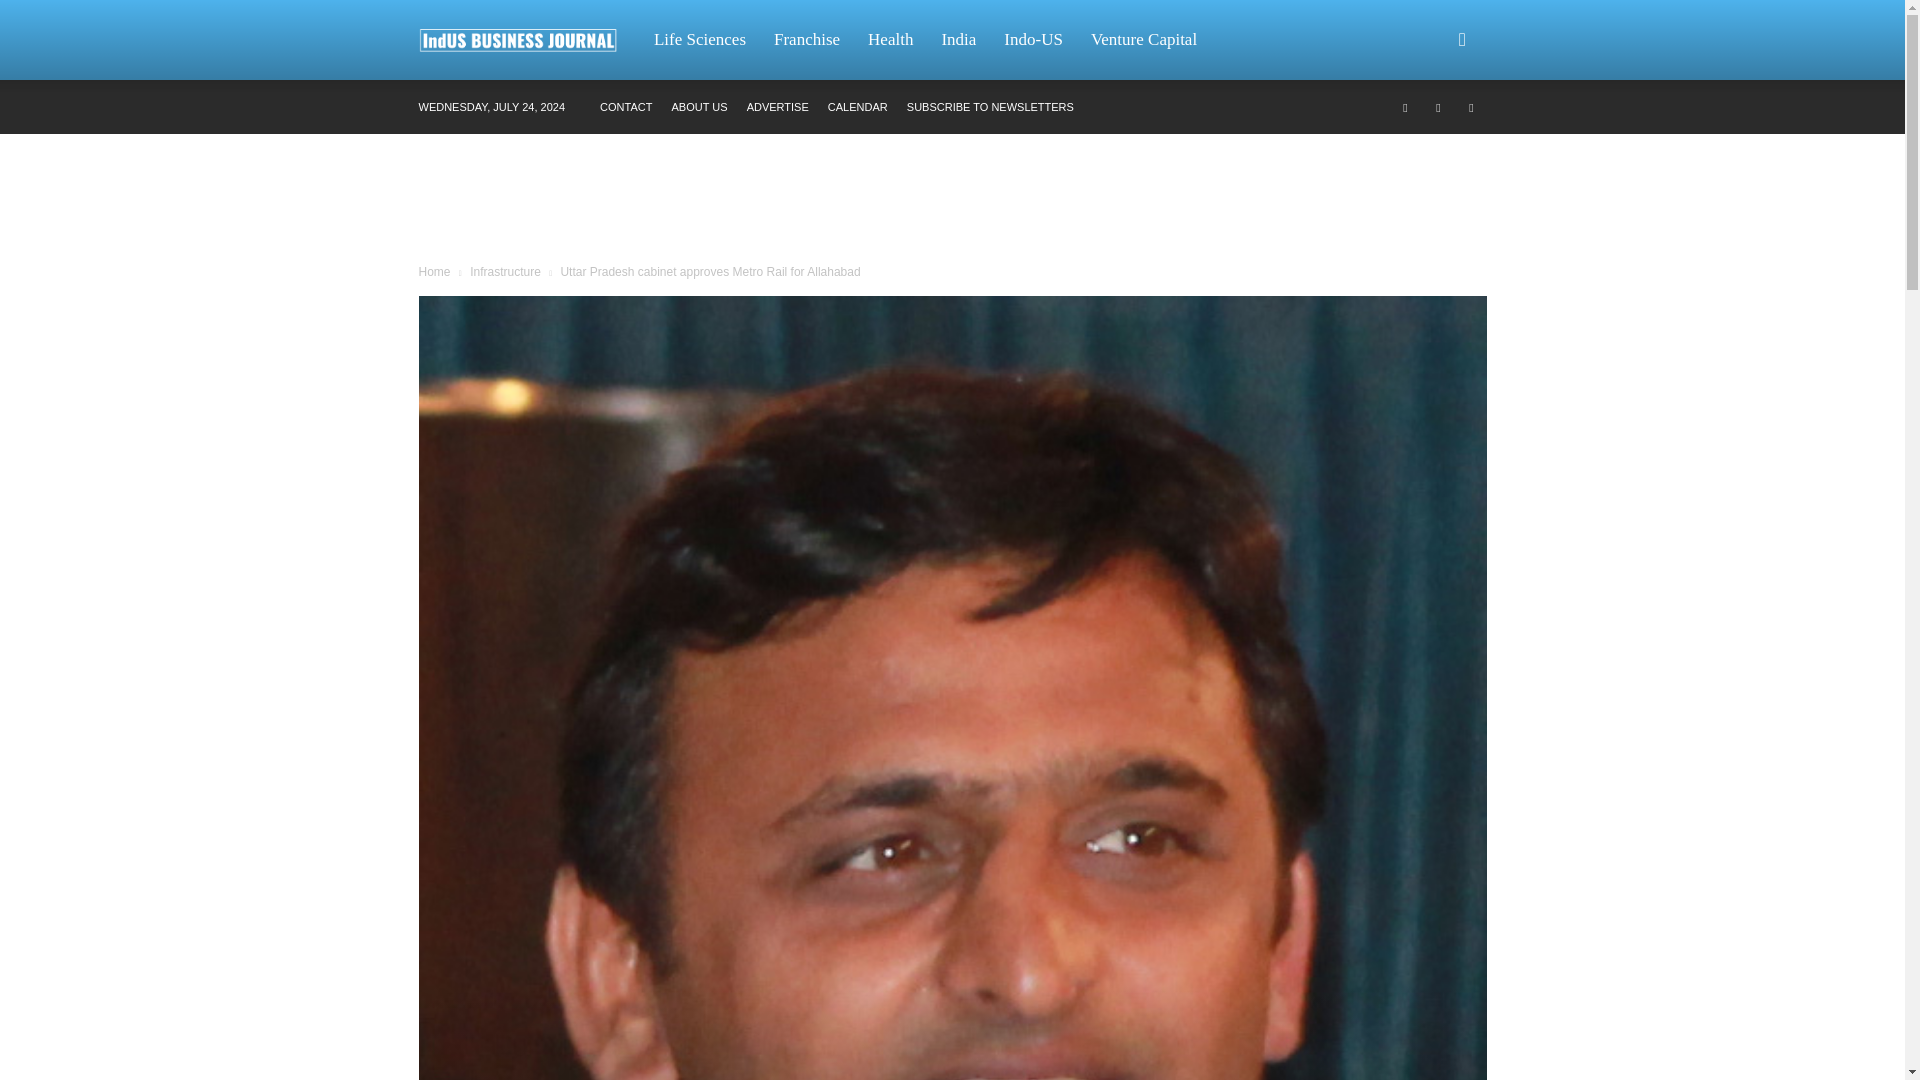 Image resolution: width=1920 pixels, height=1080 pixels. Describe the element at coordinates (1034, 40) in the screenshot. I see `Indo-US` at that location.